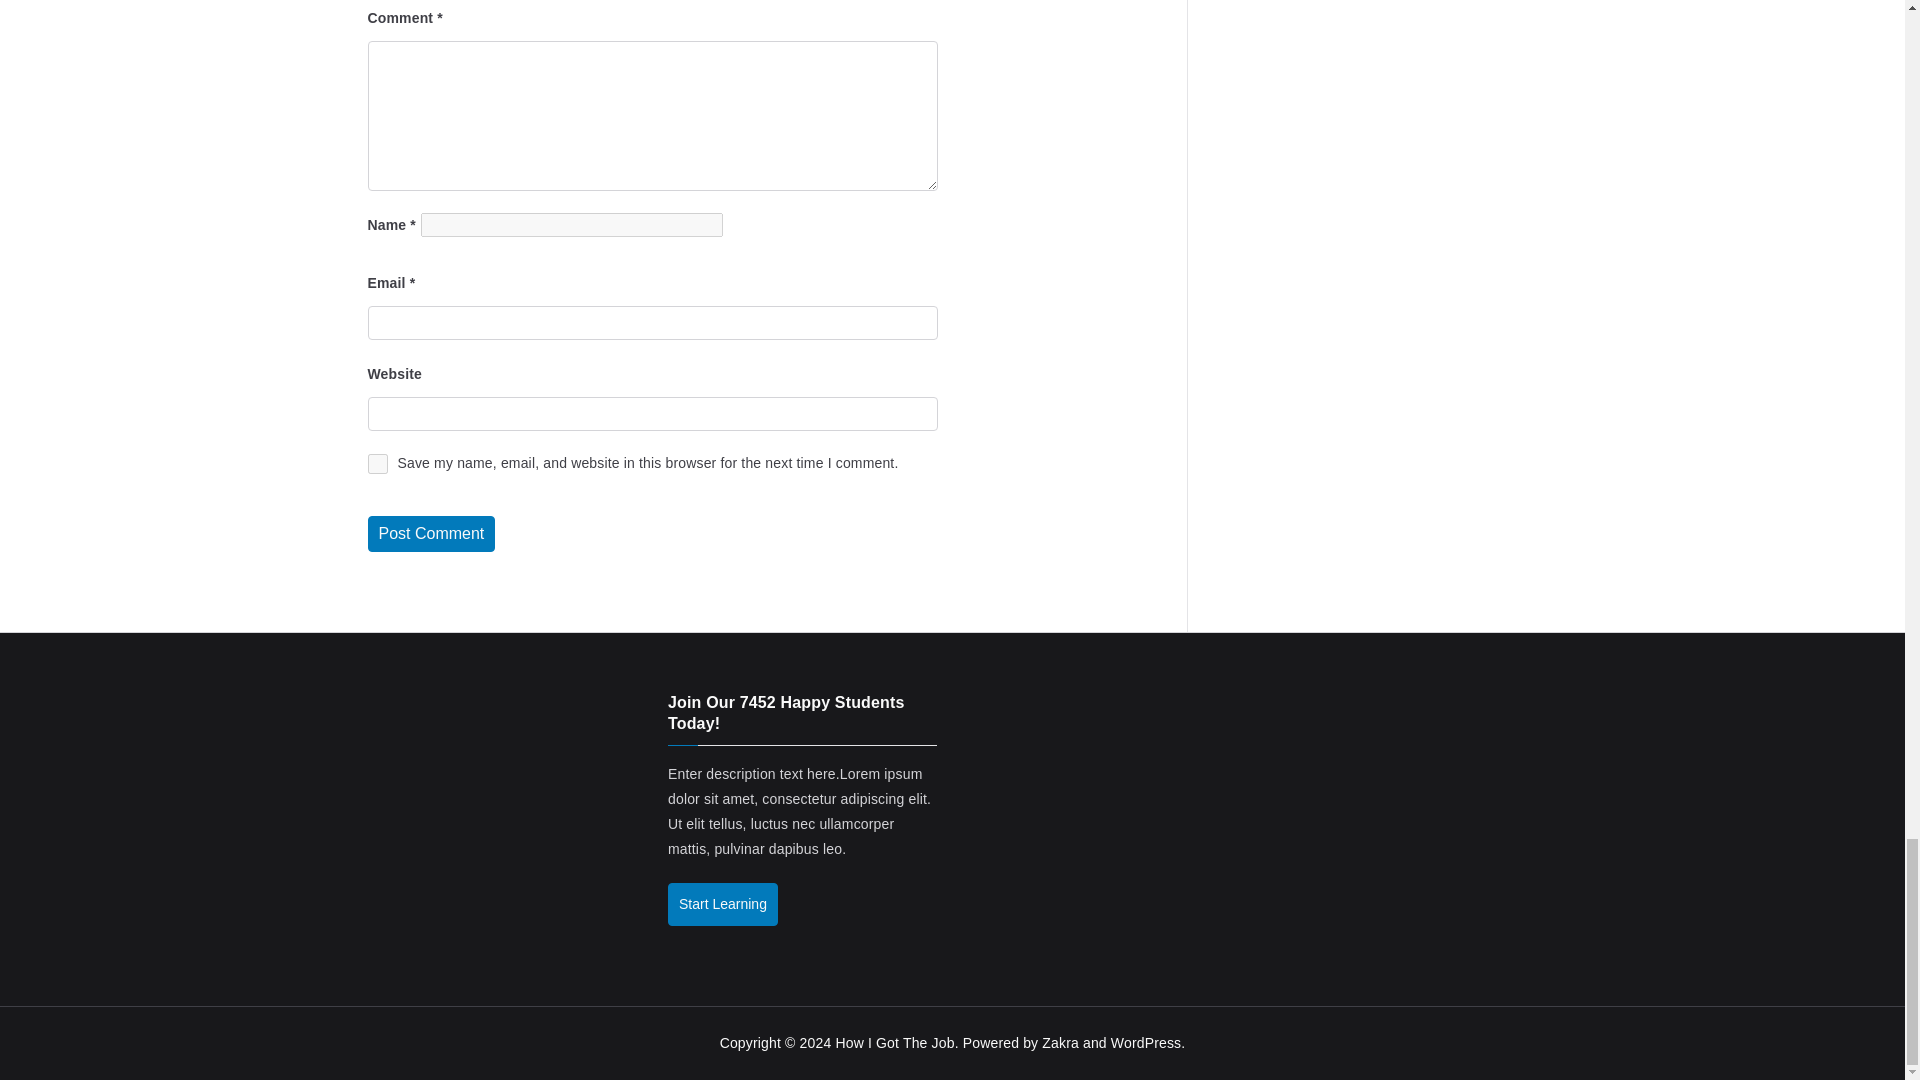 The height and width of the screenshot is (1080, 1920). Describe the element at coordinates (894, 1042) in the screenshot. I see `How I Got The Job` at that location.